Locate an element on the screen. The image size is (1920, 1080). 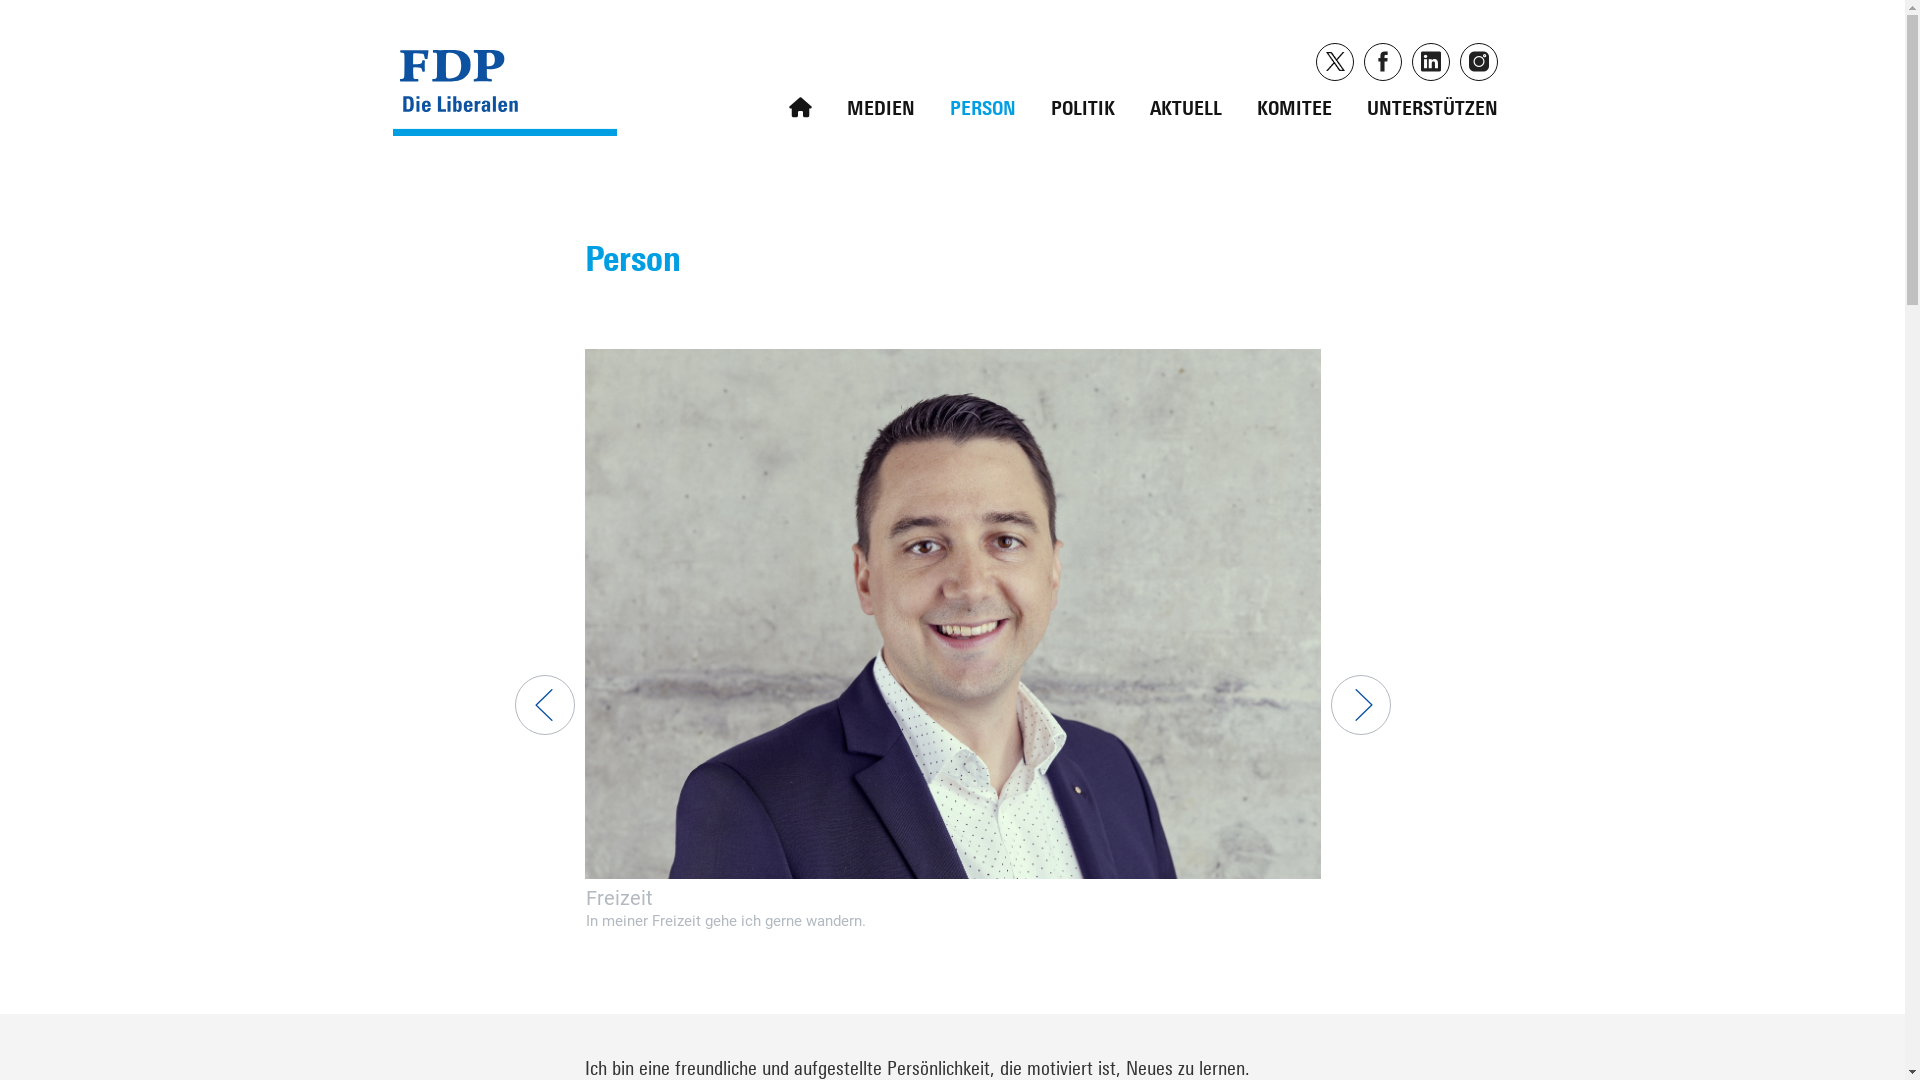
POLITIK is located at coordinates (1083, 103).